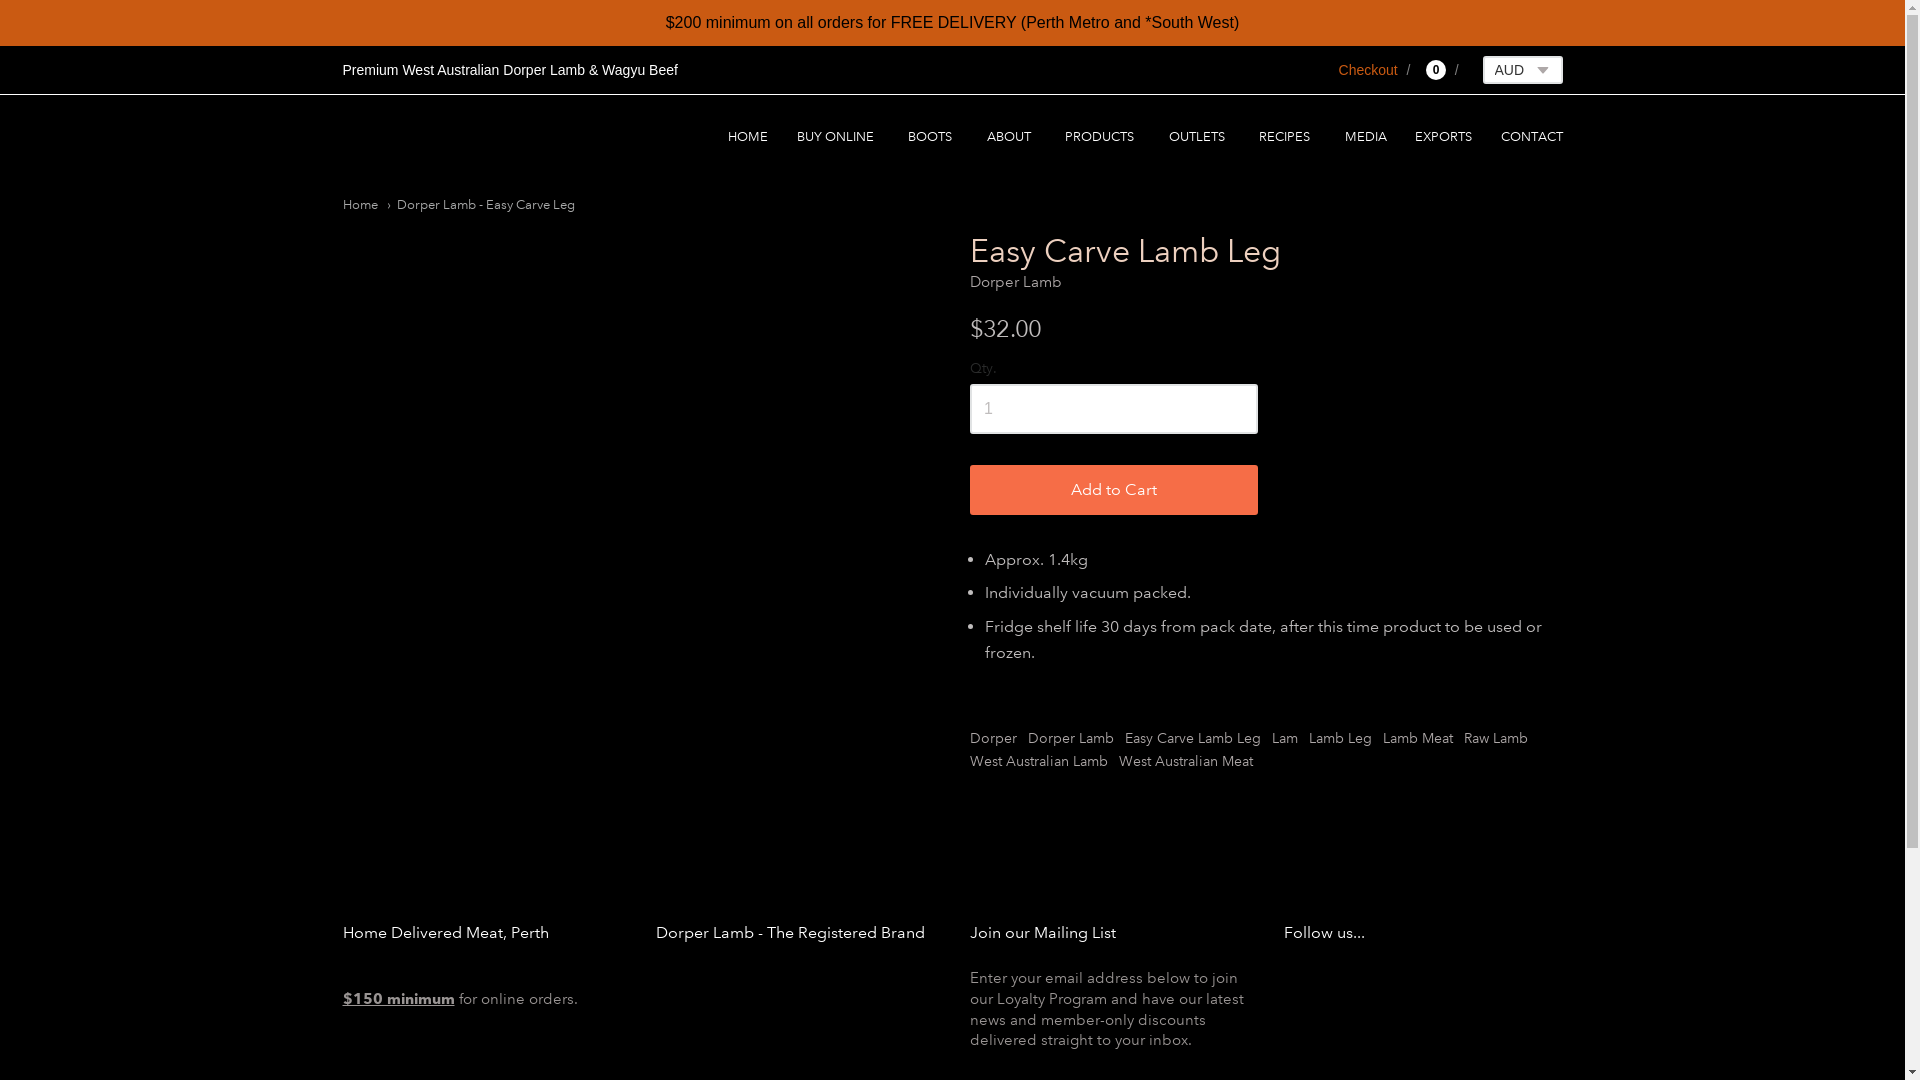 This screenshot has height=1080, width=1920. I want to click on Lamb Meat, so click(1418, 738).